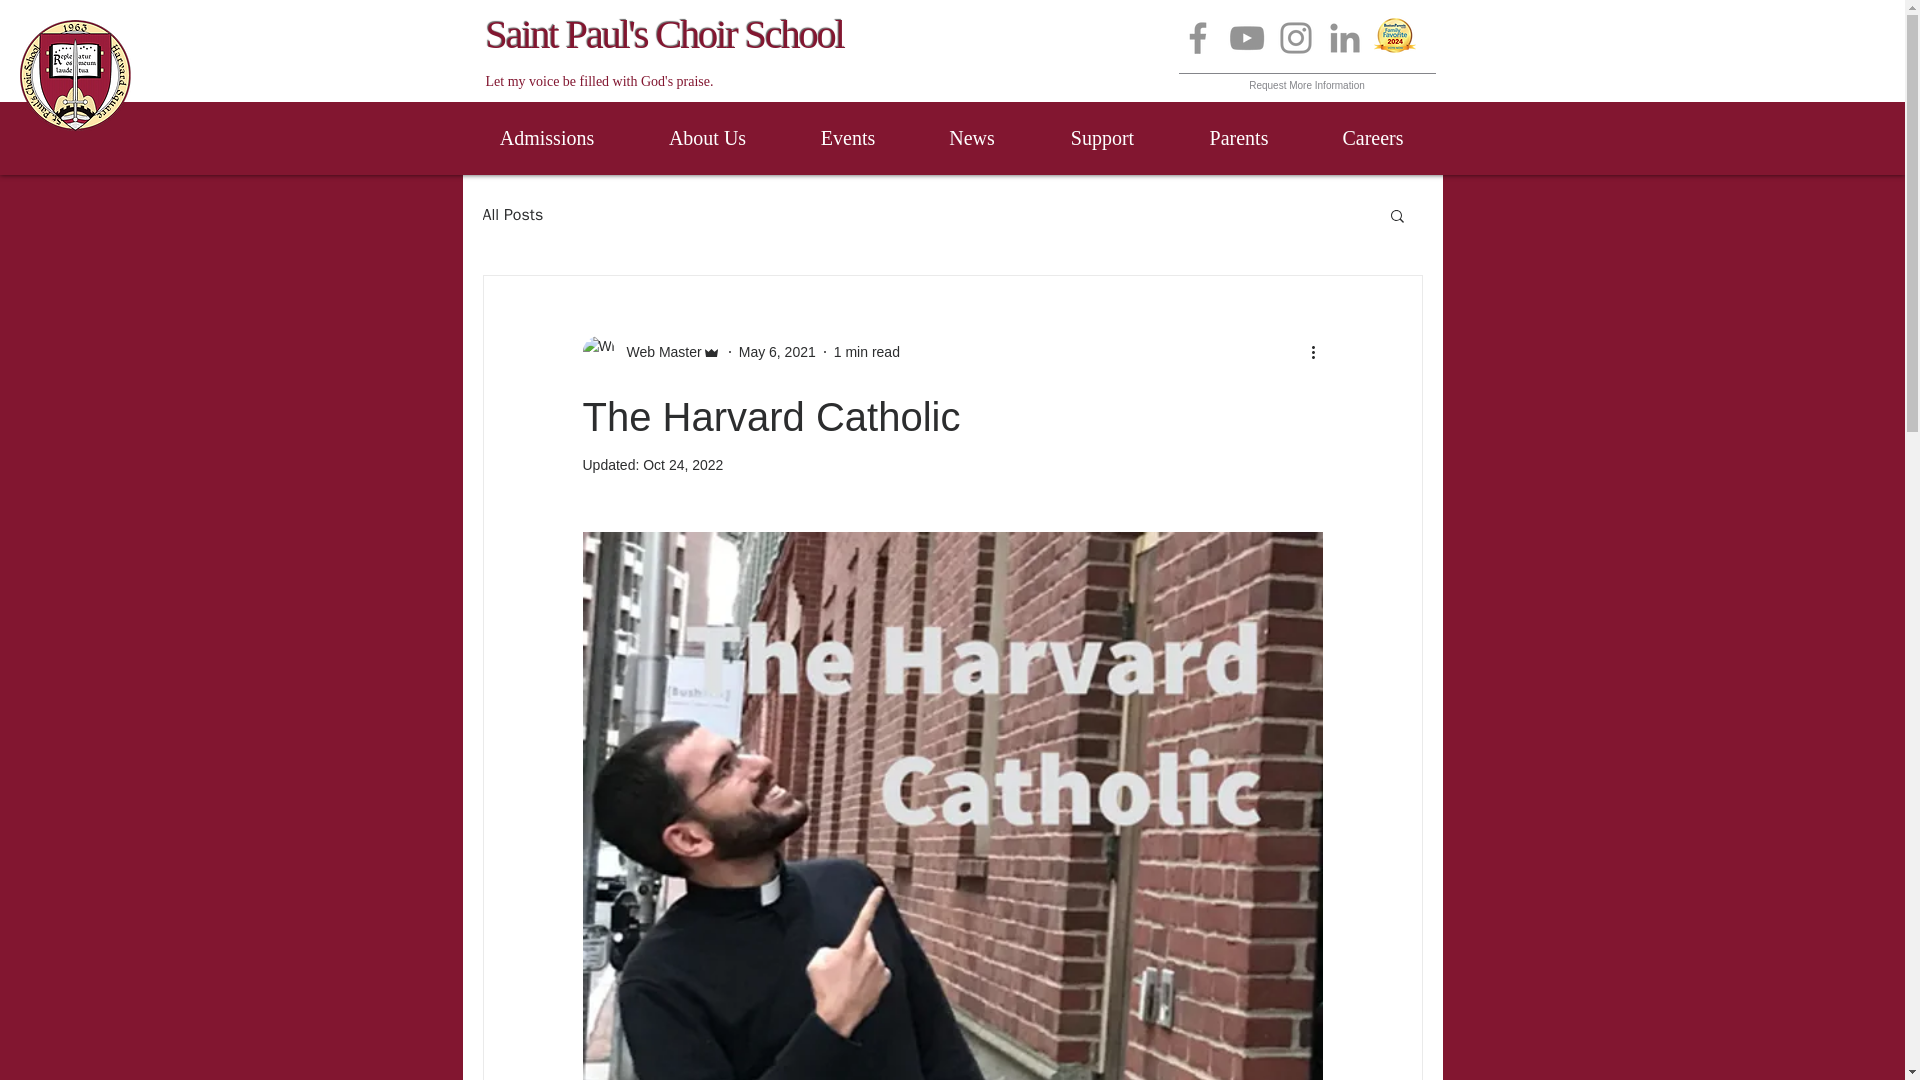  What do you see at coordinates (683, 464) in the screenshot?
I see `Oct 24, 2022` at bounding box center [683, 464].